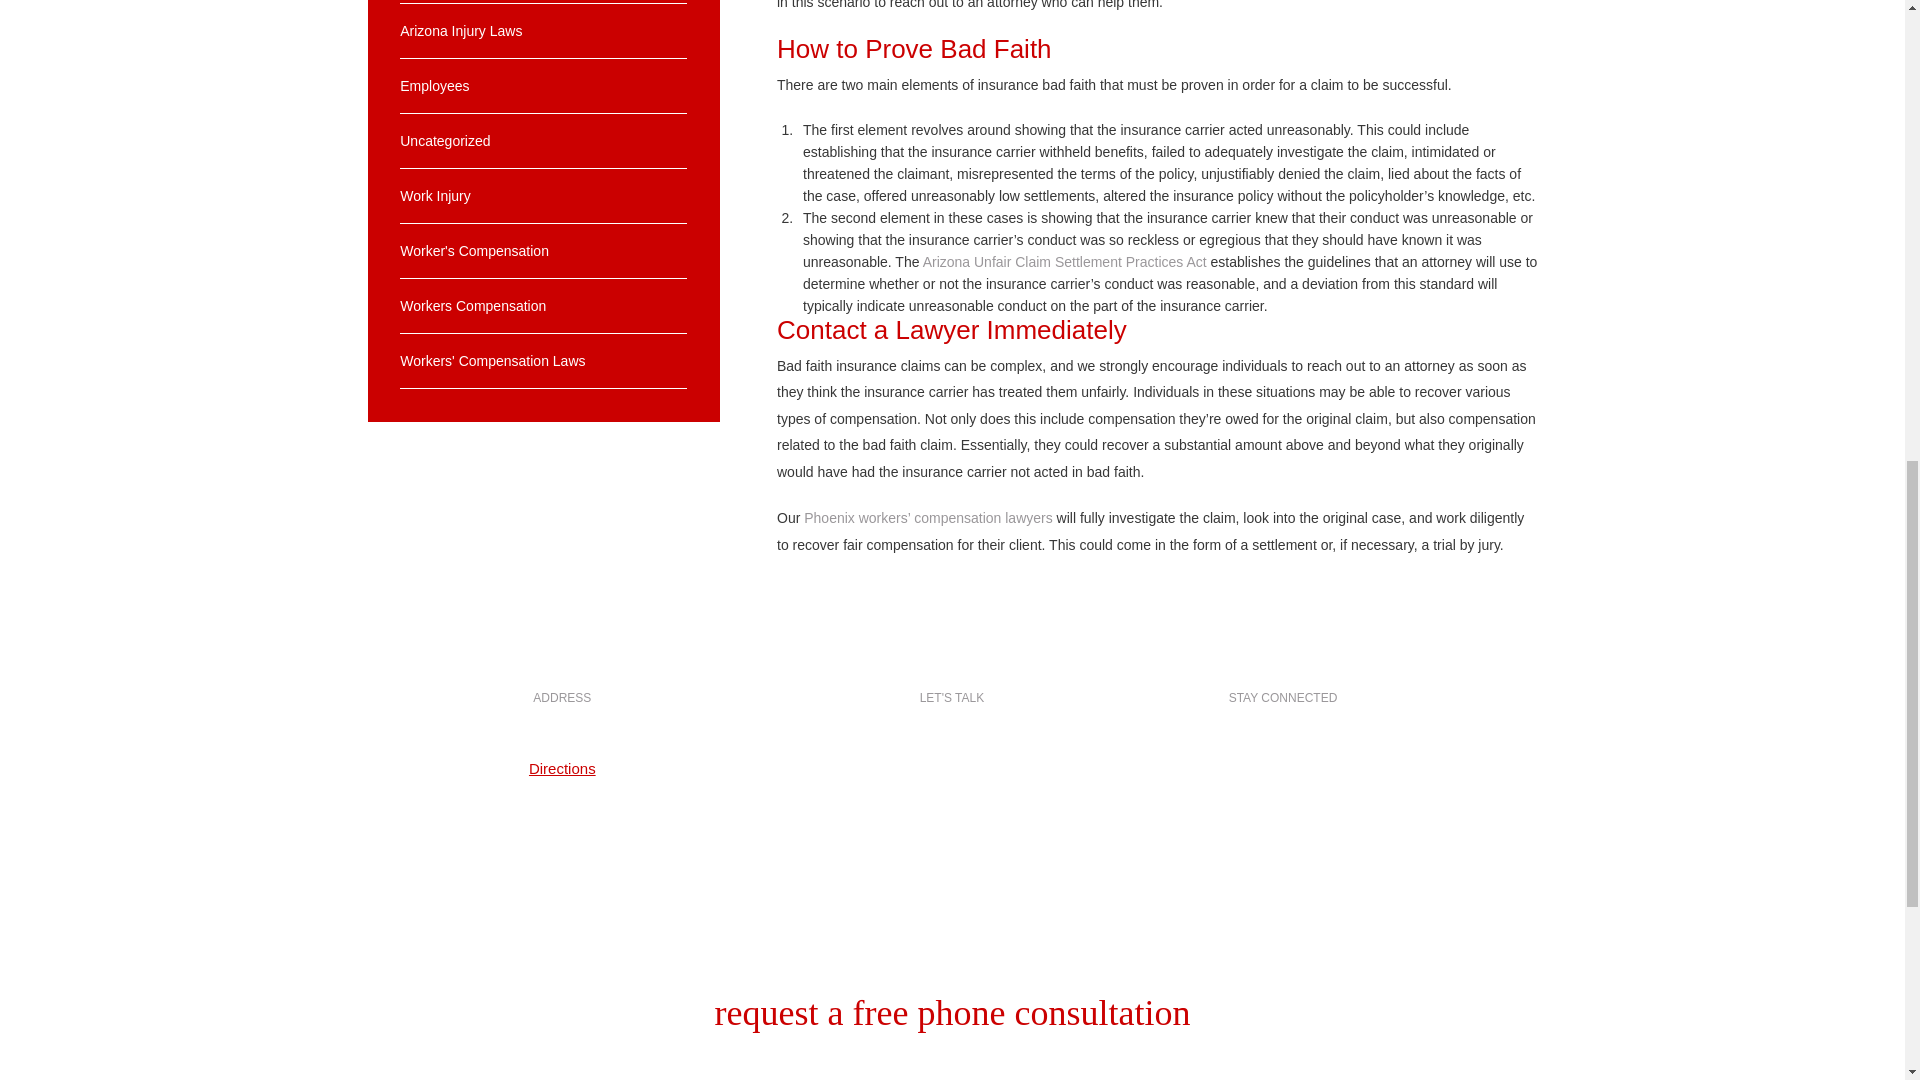  I want to click on Worker's Compensation, so click(543, 250).